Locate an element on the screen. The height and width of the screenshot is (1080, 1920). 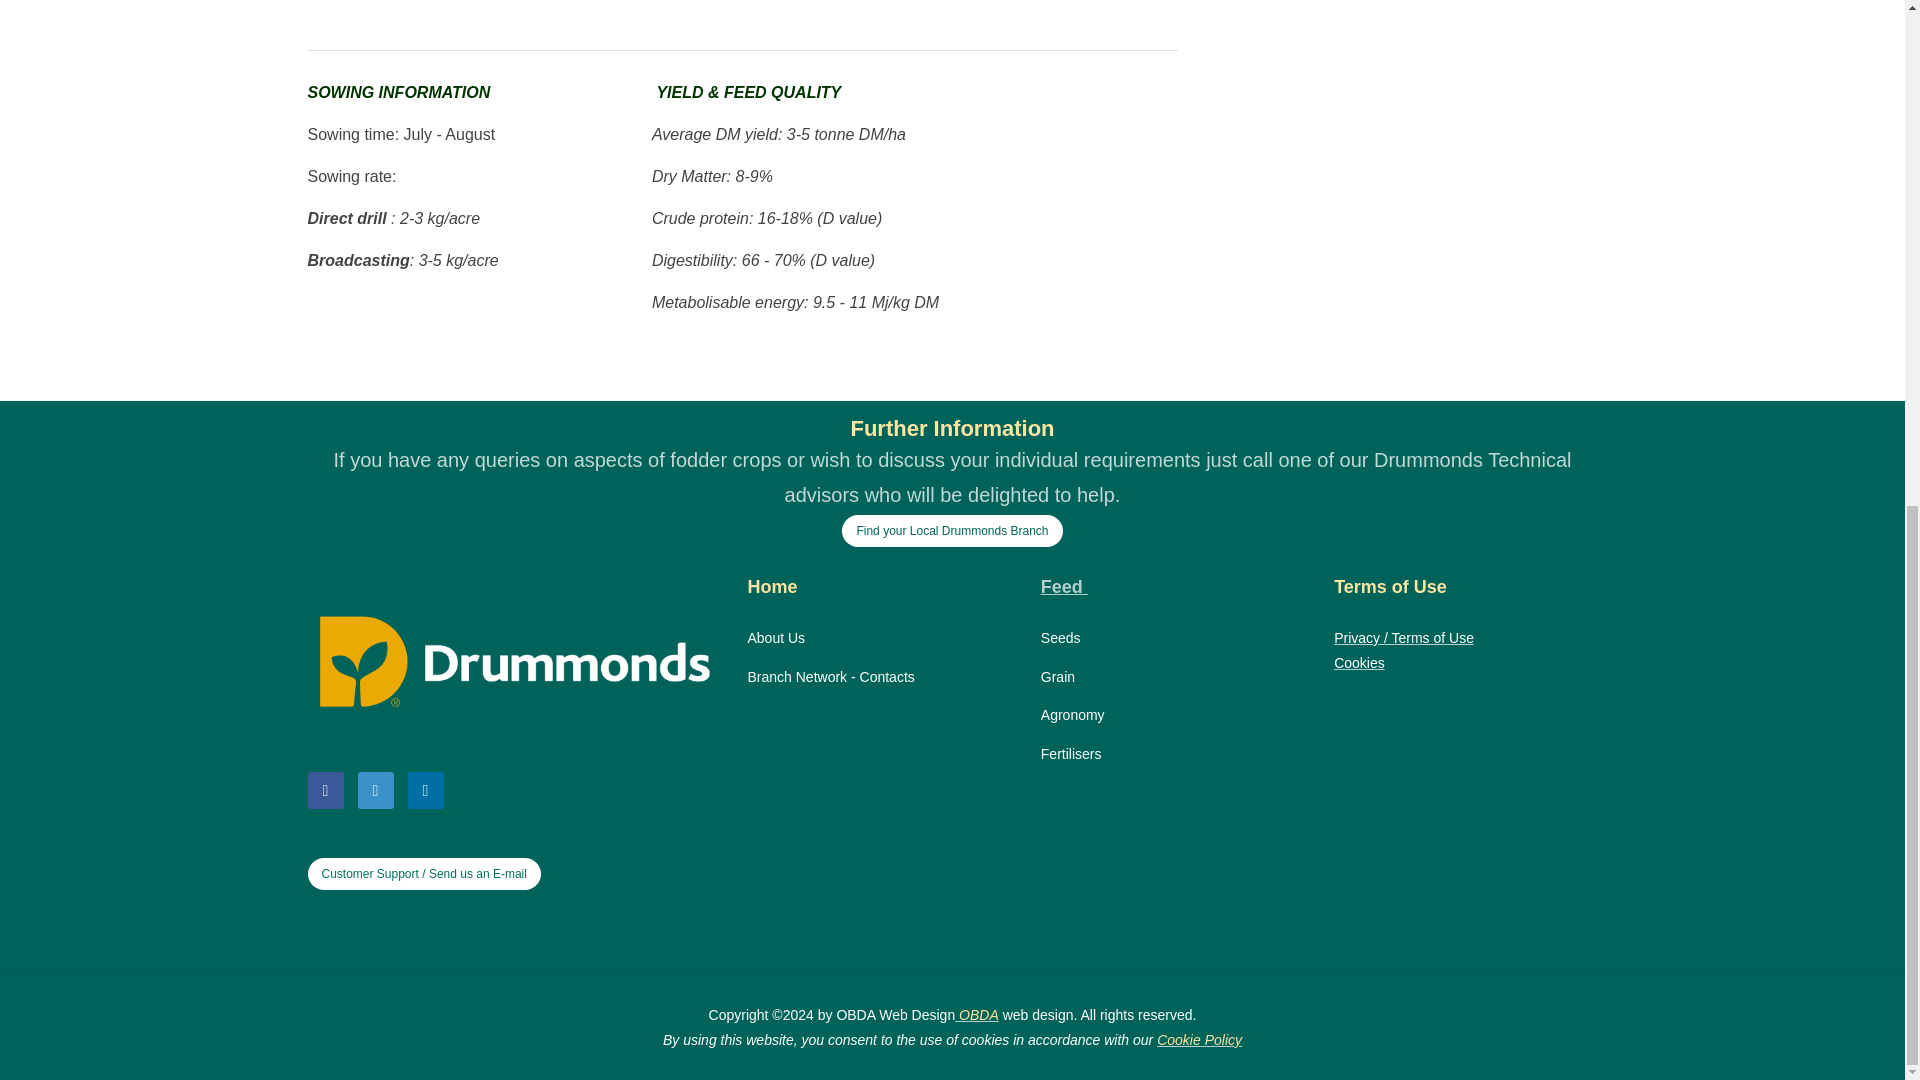
O'Brien Design Associates - Web Design is located at coordinates (978, 1014).